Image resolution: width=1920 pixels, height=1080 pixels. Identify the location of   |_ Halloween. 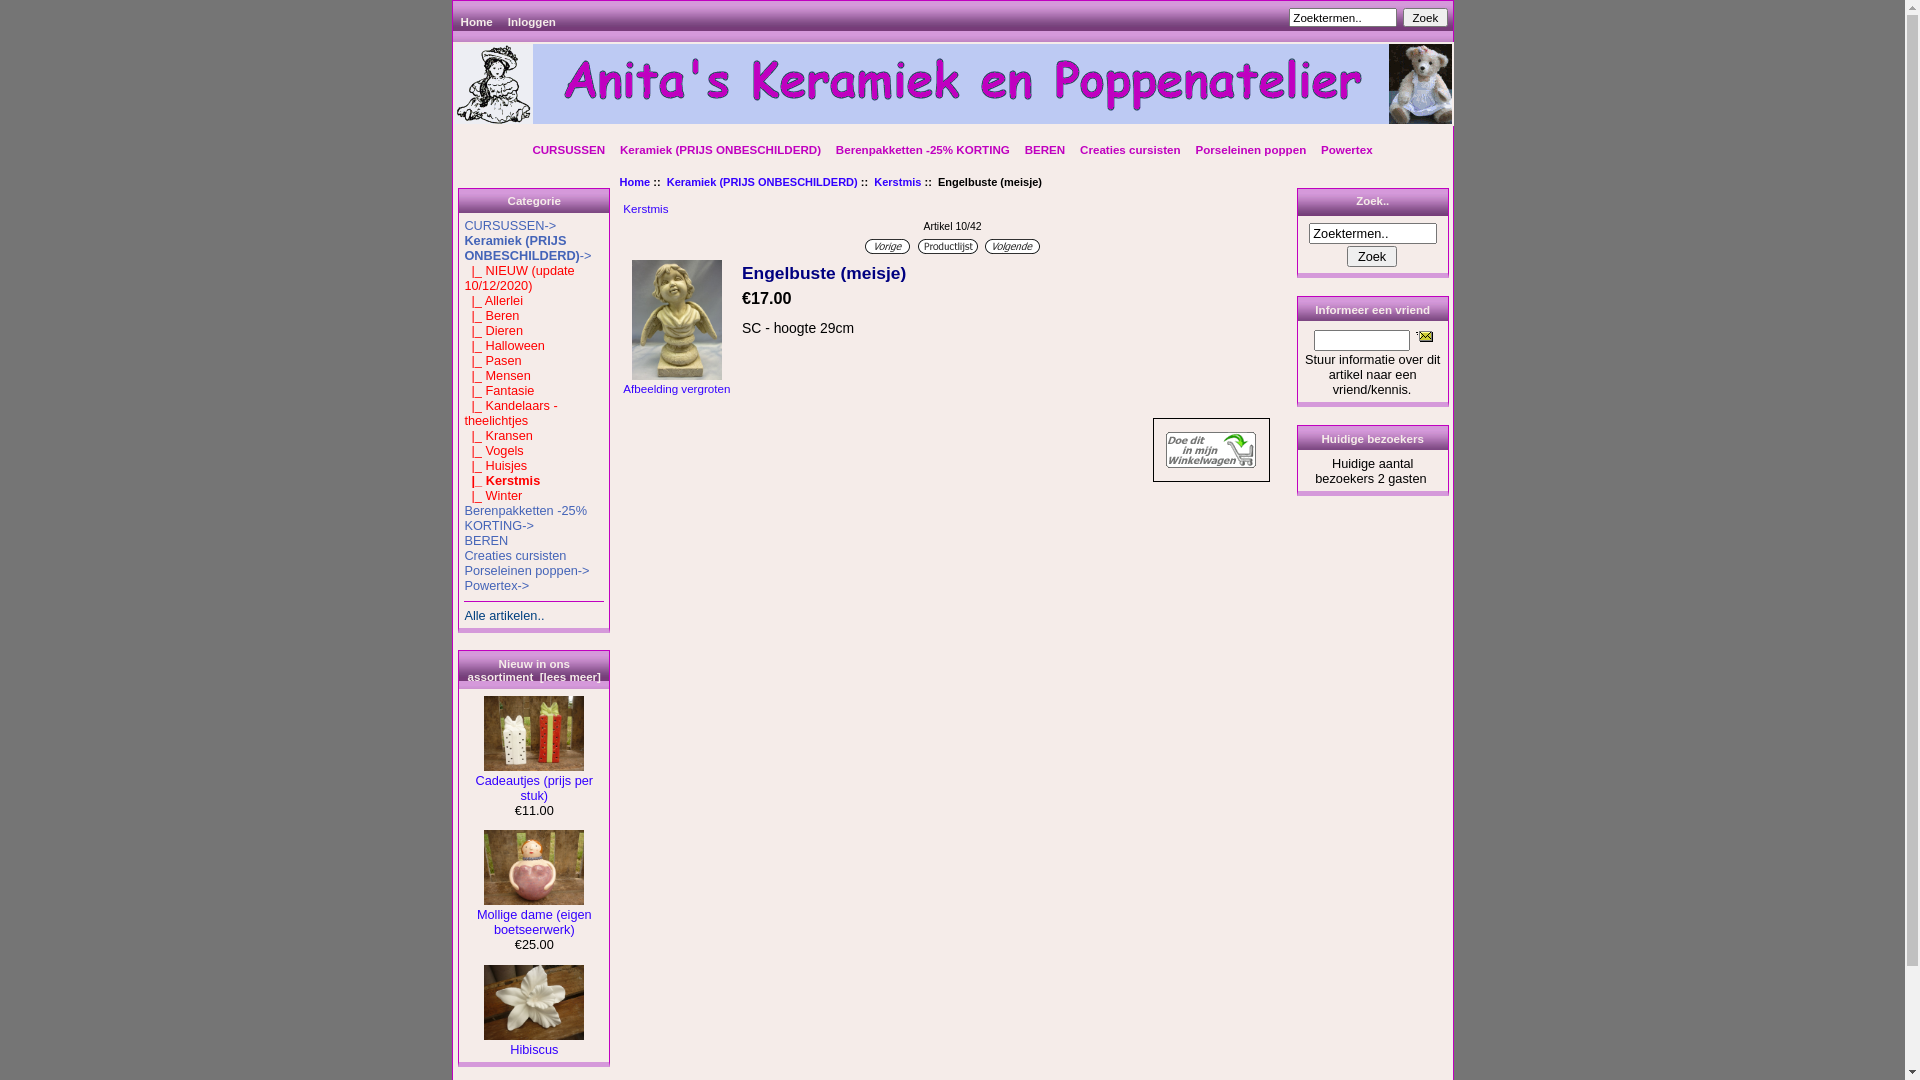
(504, 346).